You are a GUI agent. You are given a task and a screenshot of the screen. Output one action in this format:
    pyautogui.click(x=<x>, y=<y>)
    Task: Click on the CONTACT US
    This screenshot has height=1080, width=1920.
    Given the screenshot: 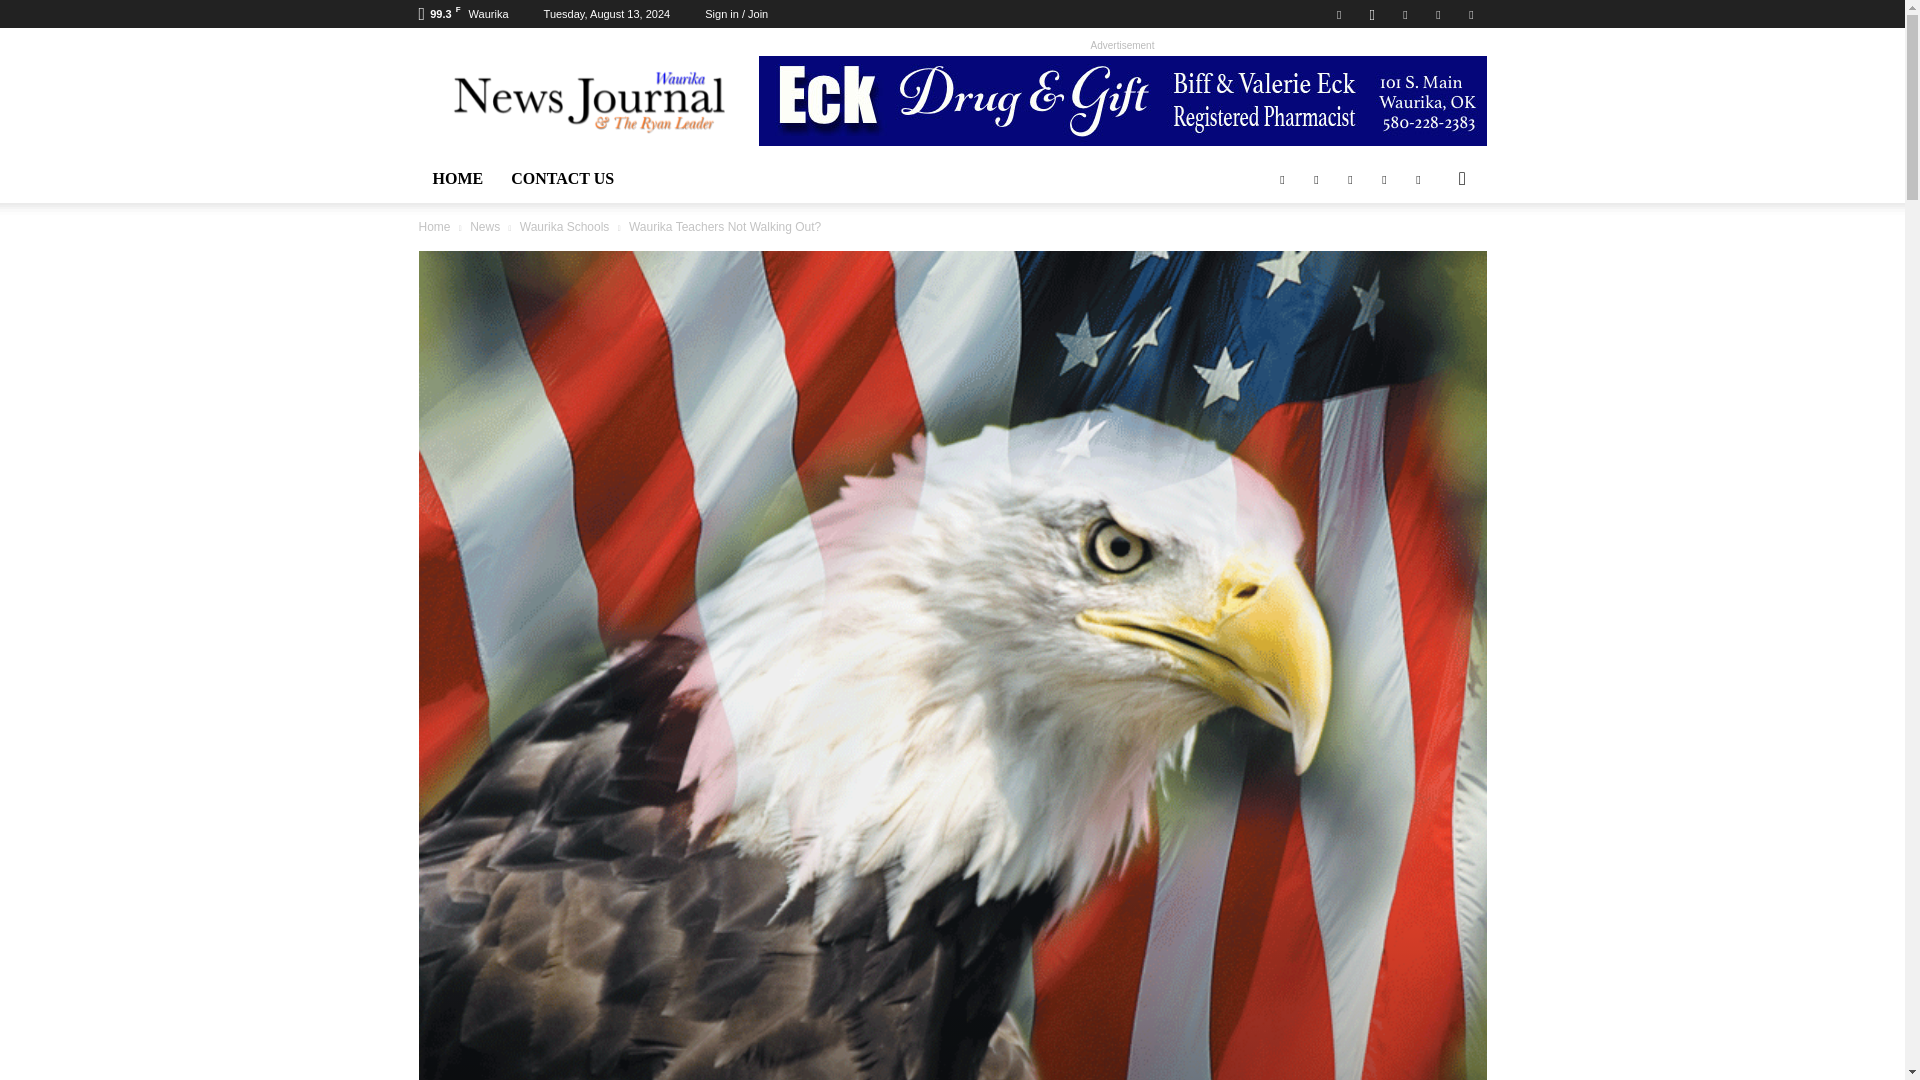 What is the action you would take?
    pyautogui.click(x=562, y=179)
    